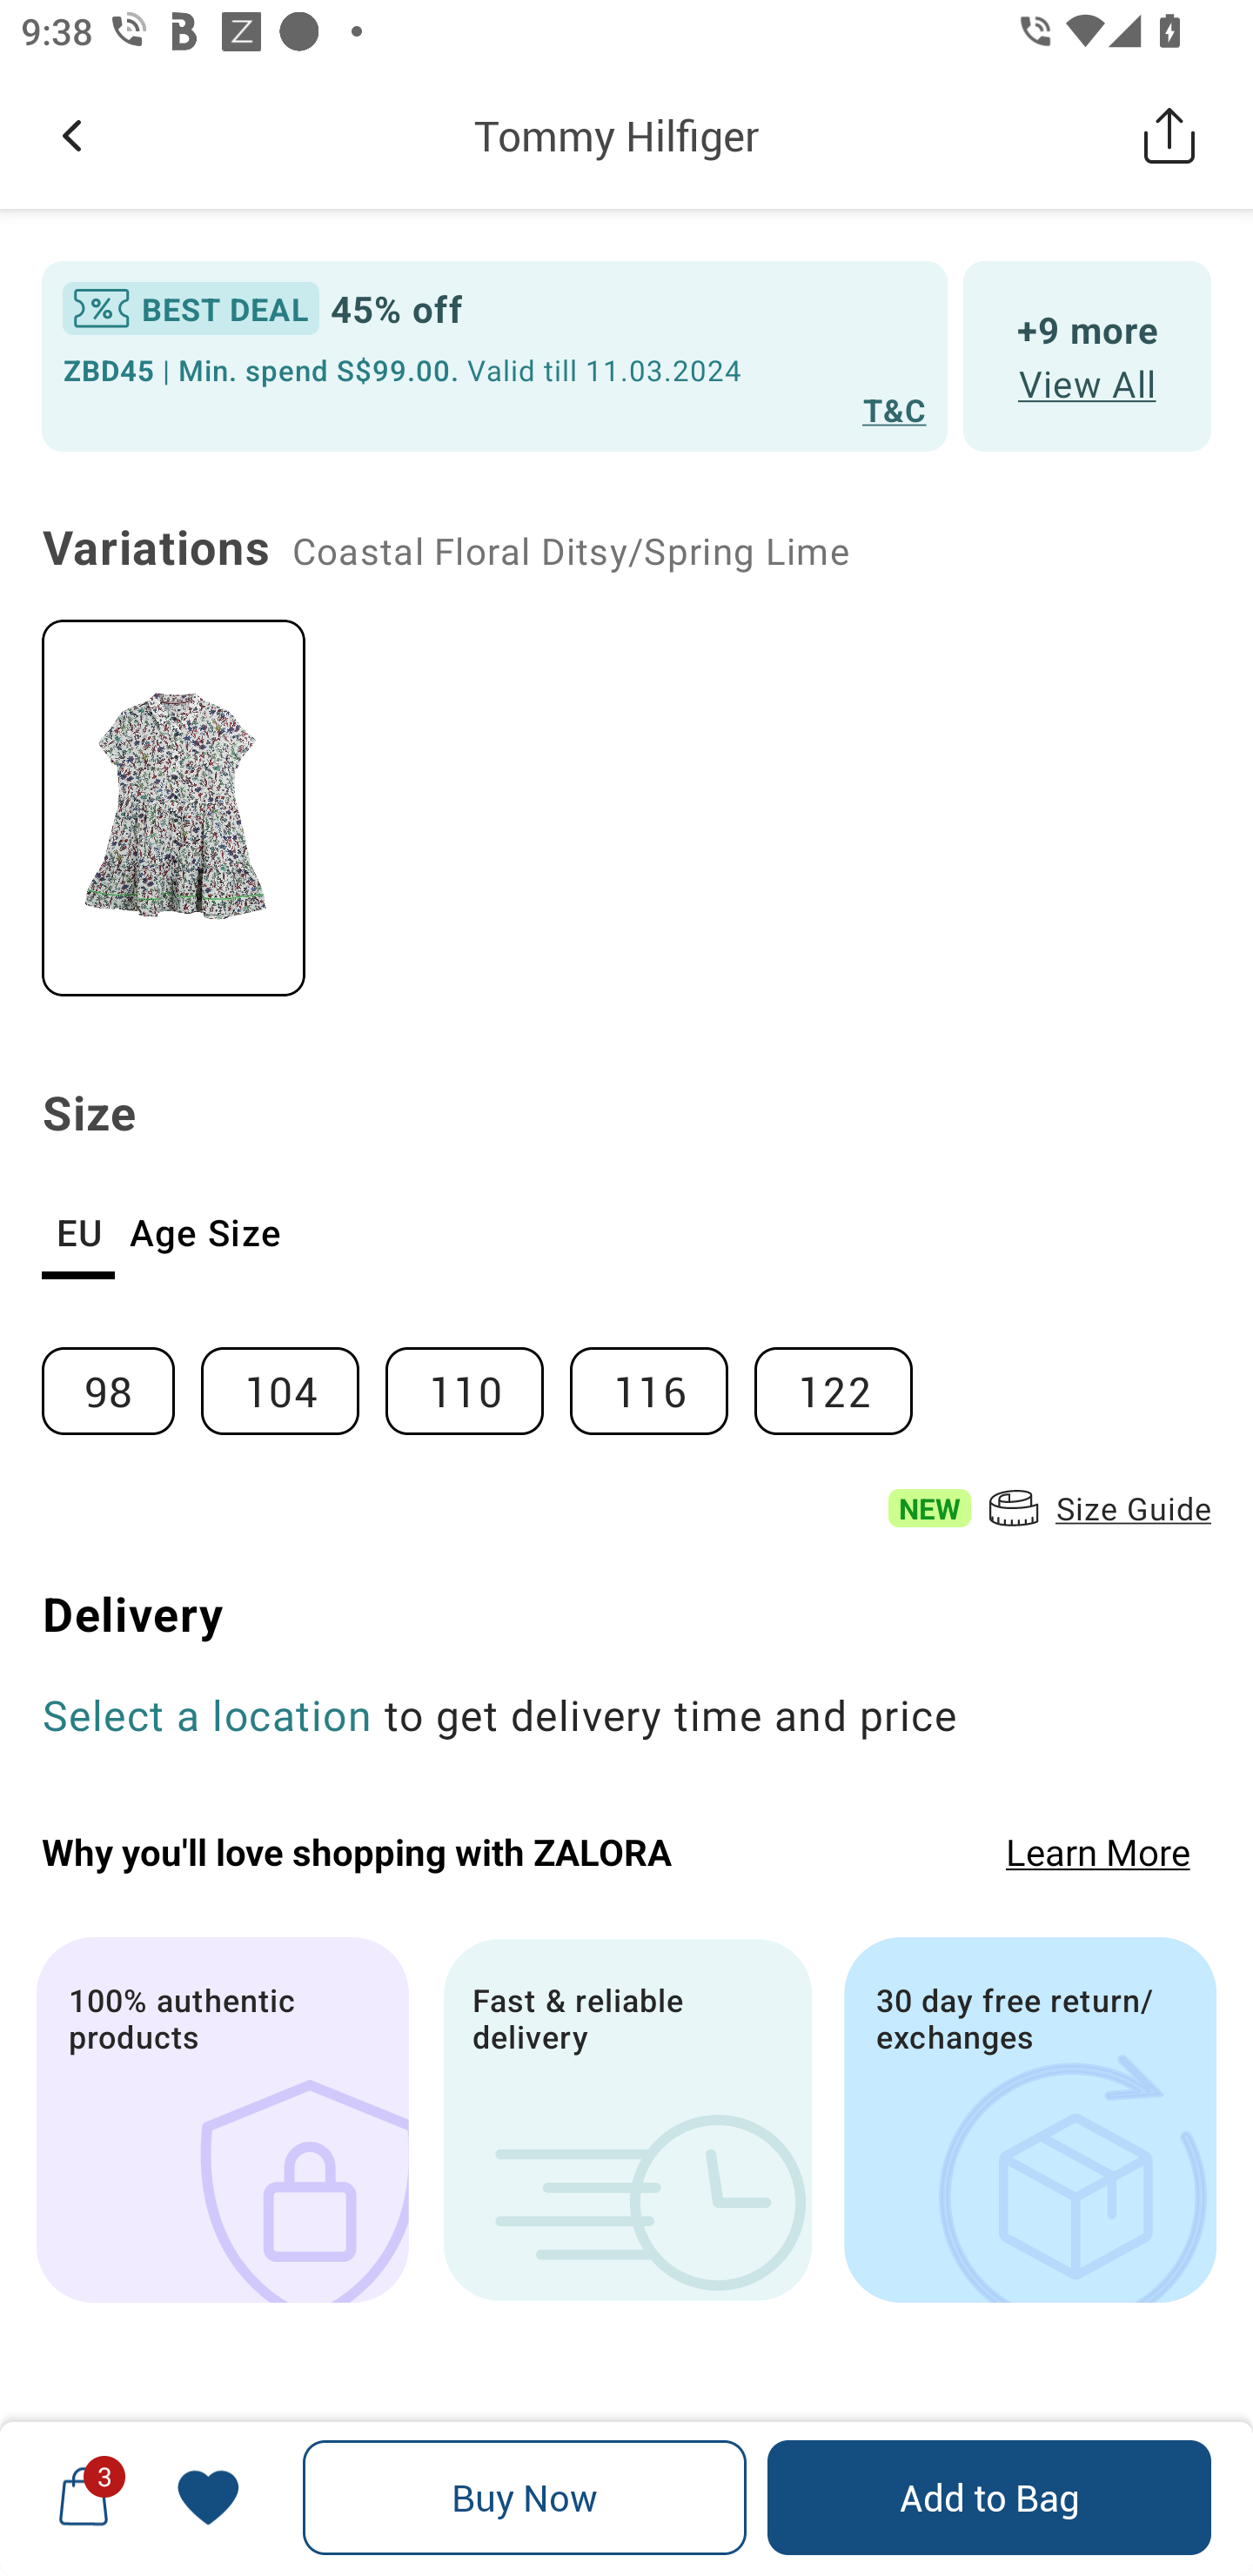  Describe the element at coordinates (1088, 355) in the screenshot. I see `+9 more
View All` at that location.